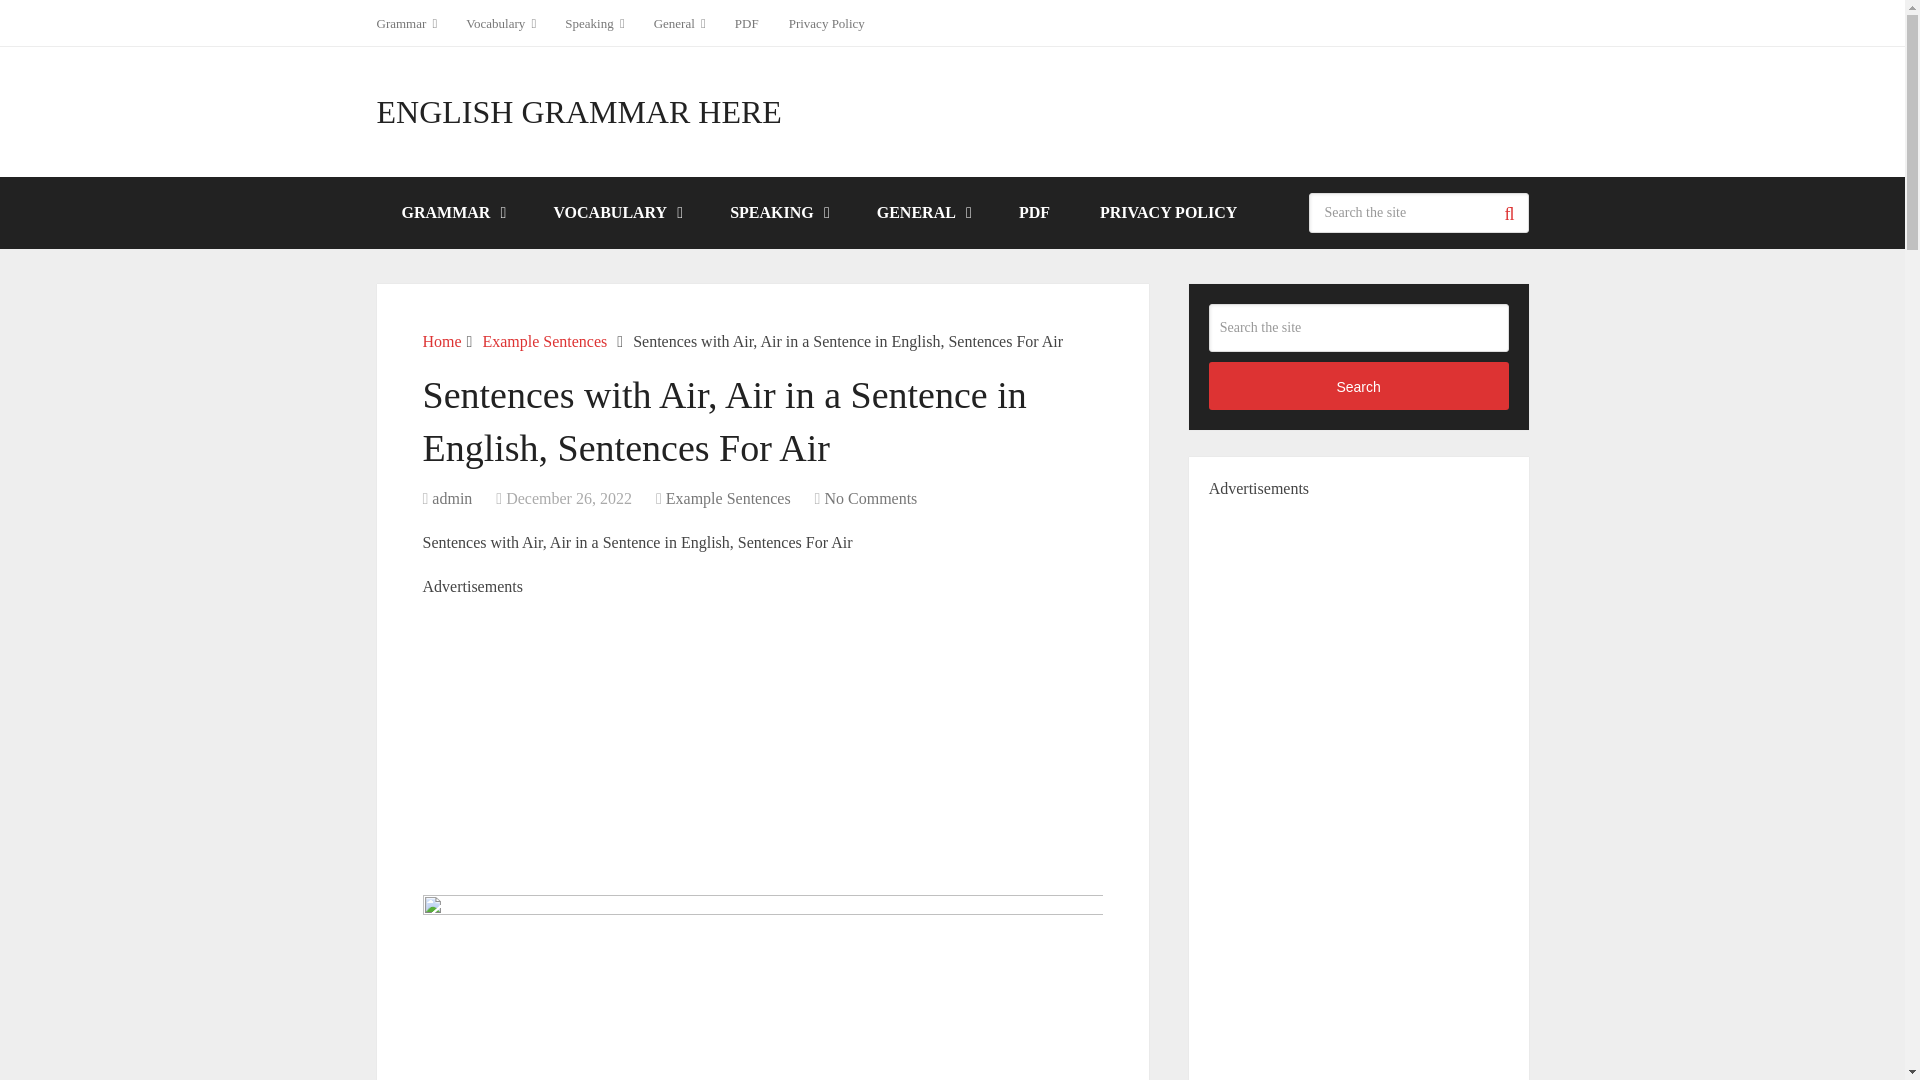 The width and height of the screenshot is (1920, 1080). I want to click on Posts by admin, so click(452, 498).